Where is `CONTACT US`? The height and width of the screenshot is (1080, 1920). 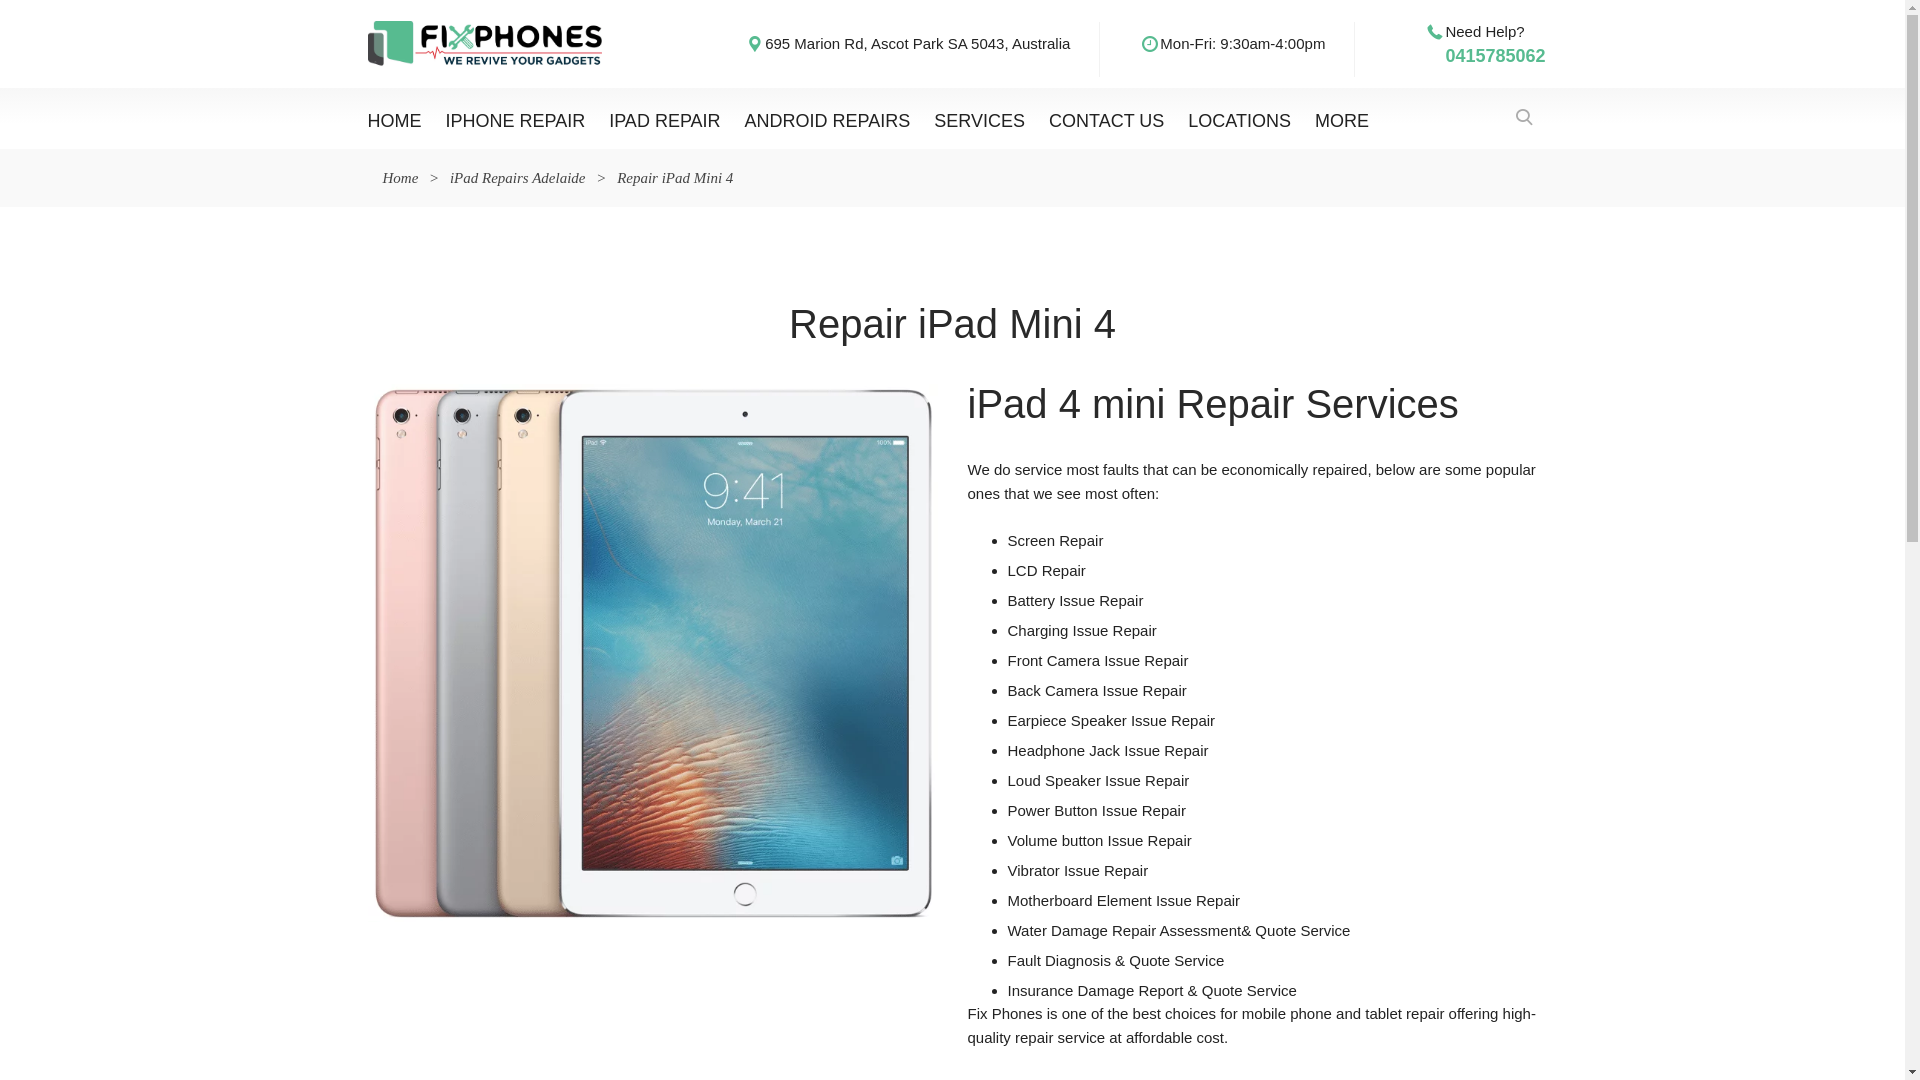
CONTACT US is located at coordinates (1106, 118).